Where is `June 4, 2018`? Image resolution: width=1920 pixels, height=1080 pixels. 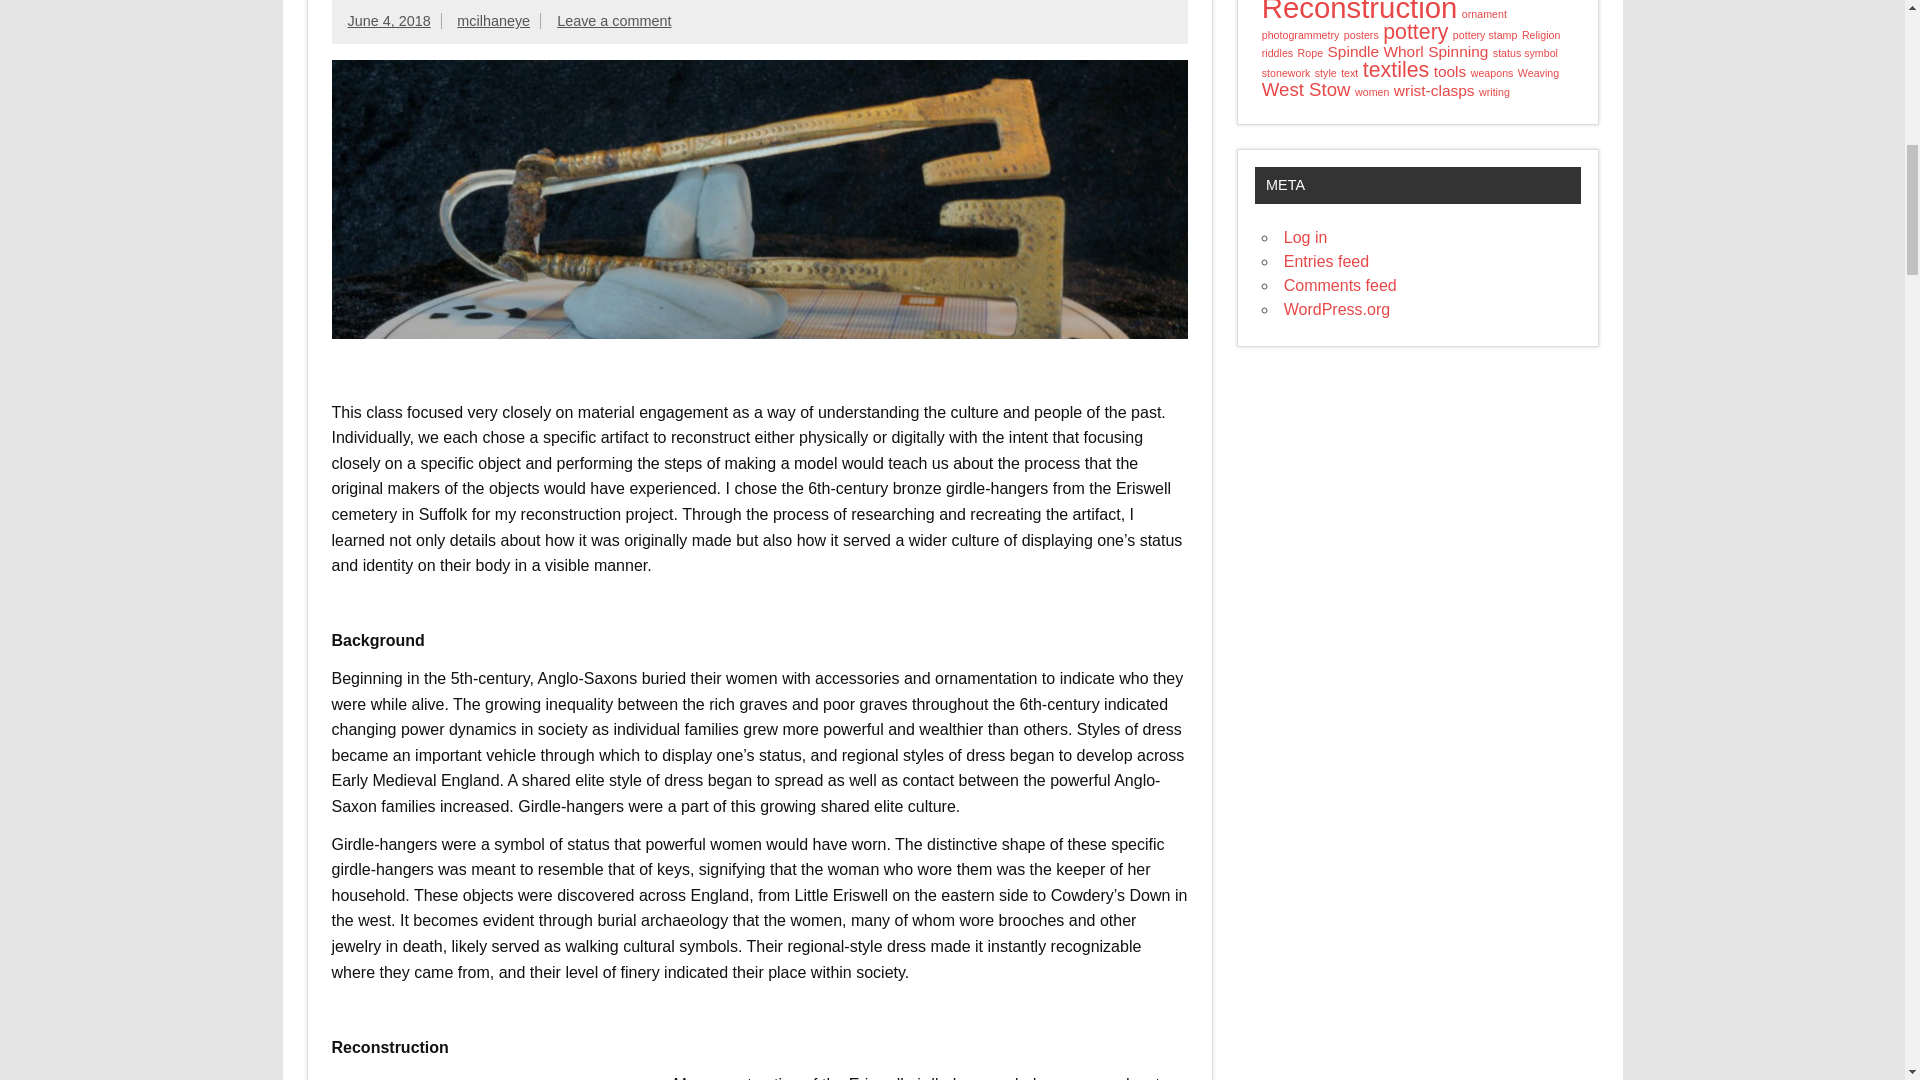 June 4, 2018 is located at coordinates (388, 20).